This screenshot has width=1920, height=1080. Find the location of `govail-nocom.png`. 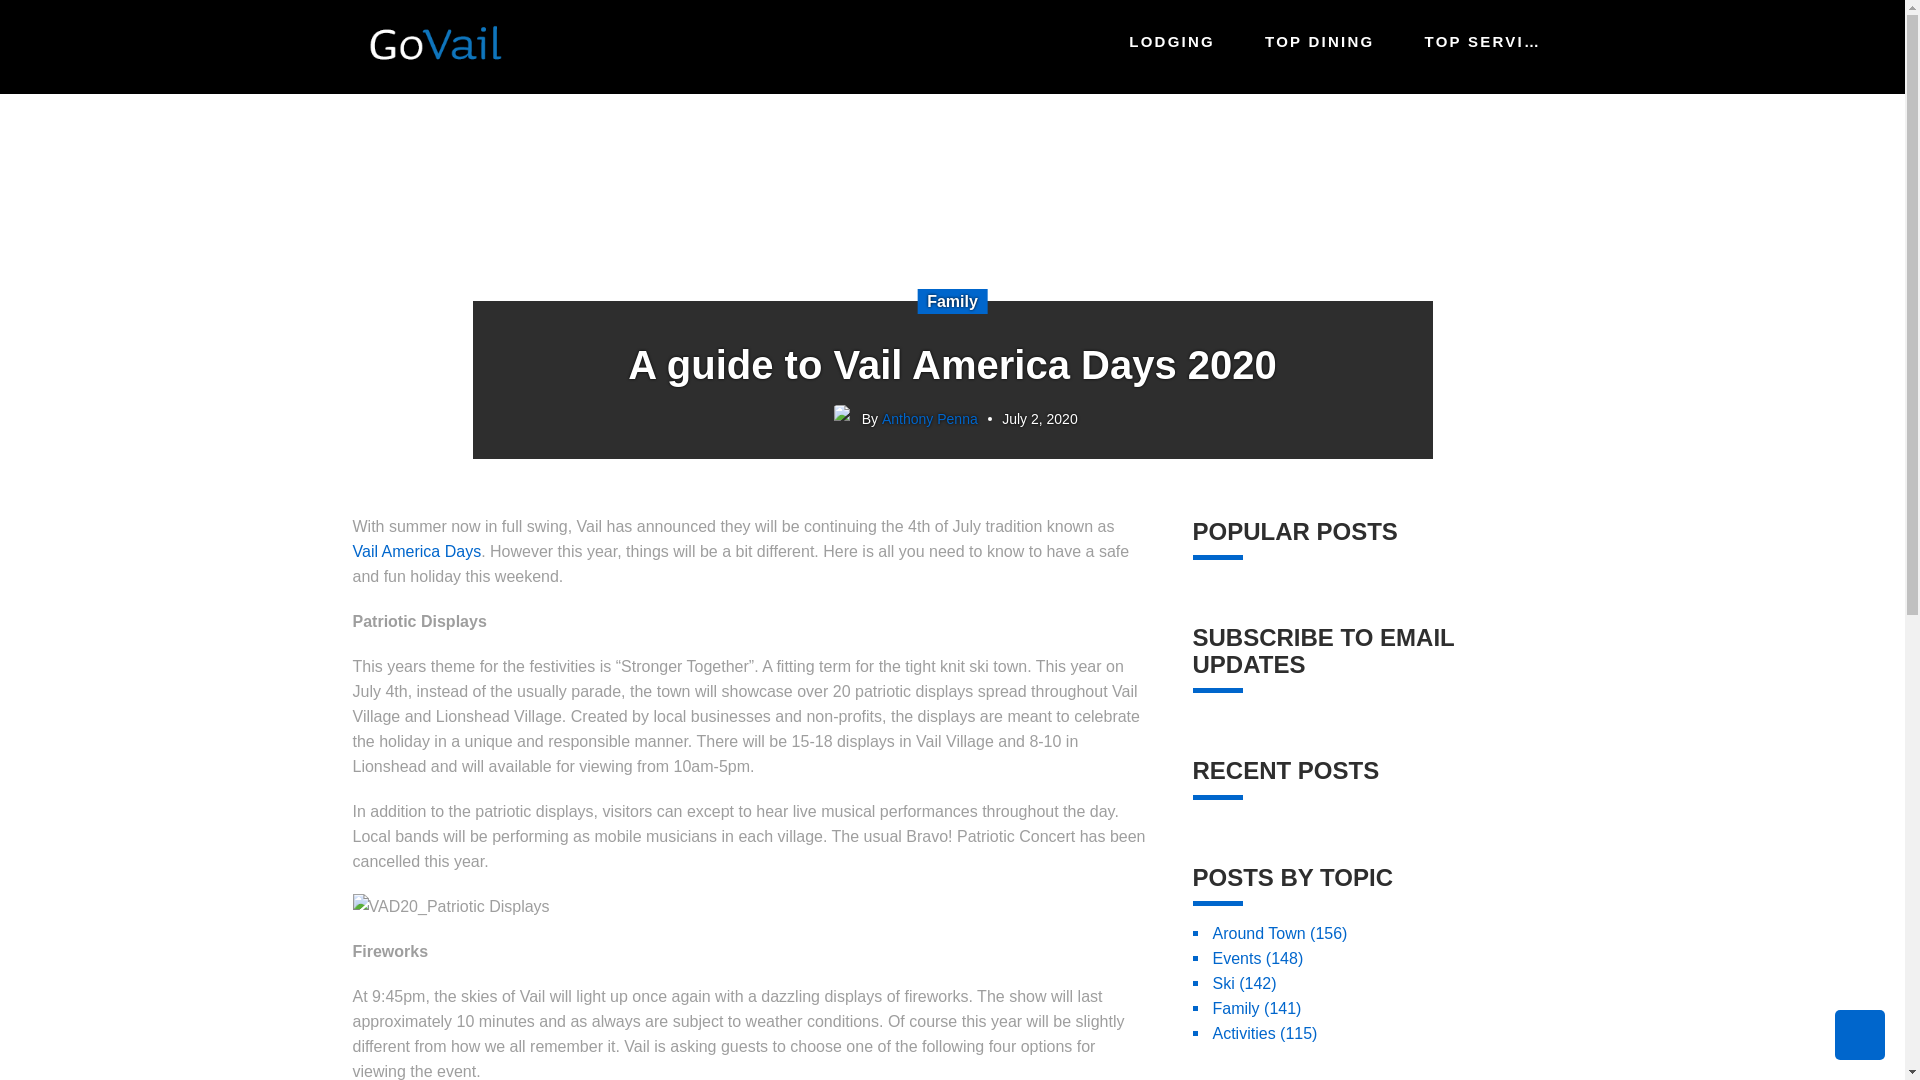

govail-nocom.png is located at coordinates (432, 43).